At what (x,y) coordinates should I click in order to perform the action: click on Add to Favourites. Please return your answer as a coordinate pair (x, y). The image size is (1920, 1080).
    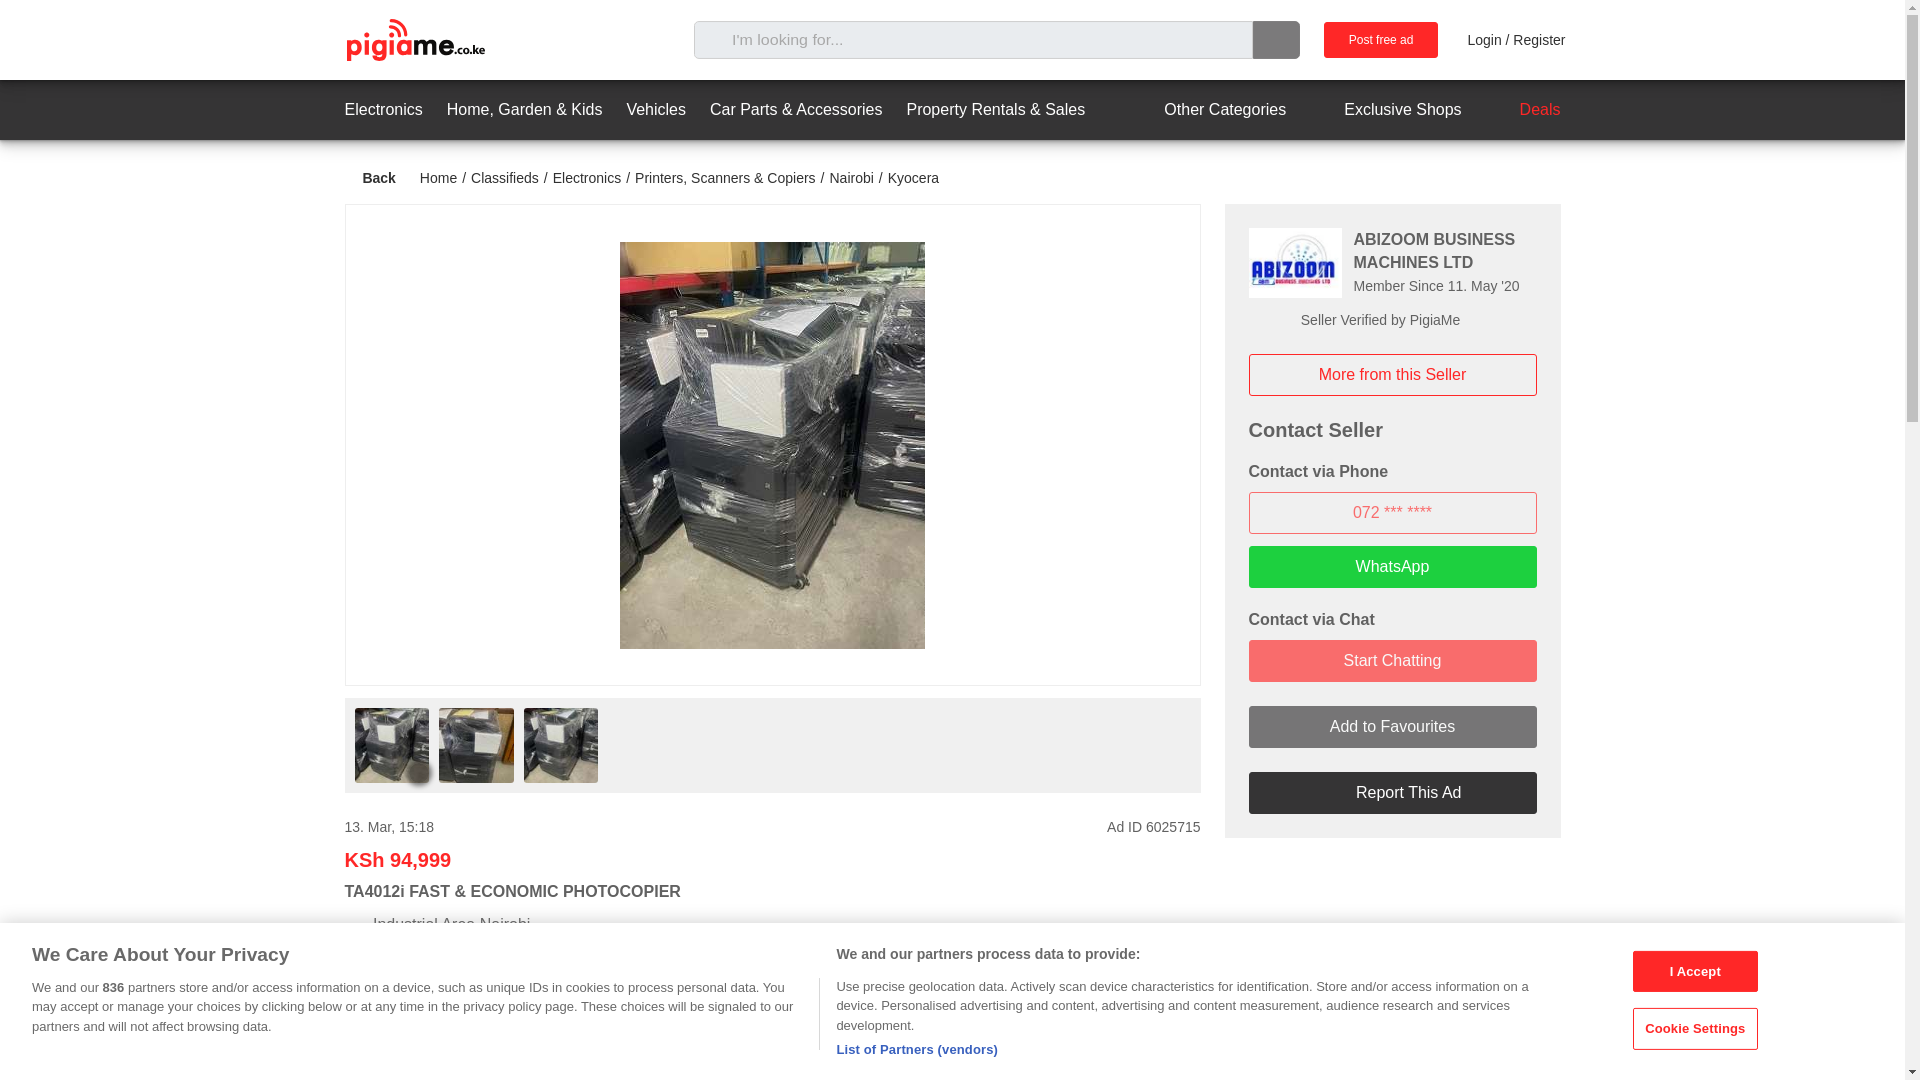
    Looking at the image, I should click on (1392, 727).